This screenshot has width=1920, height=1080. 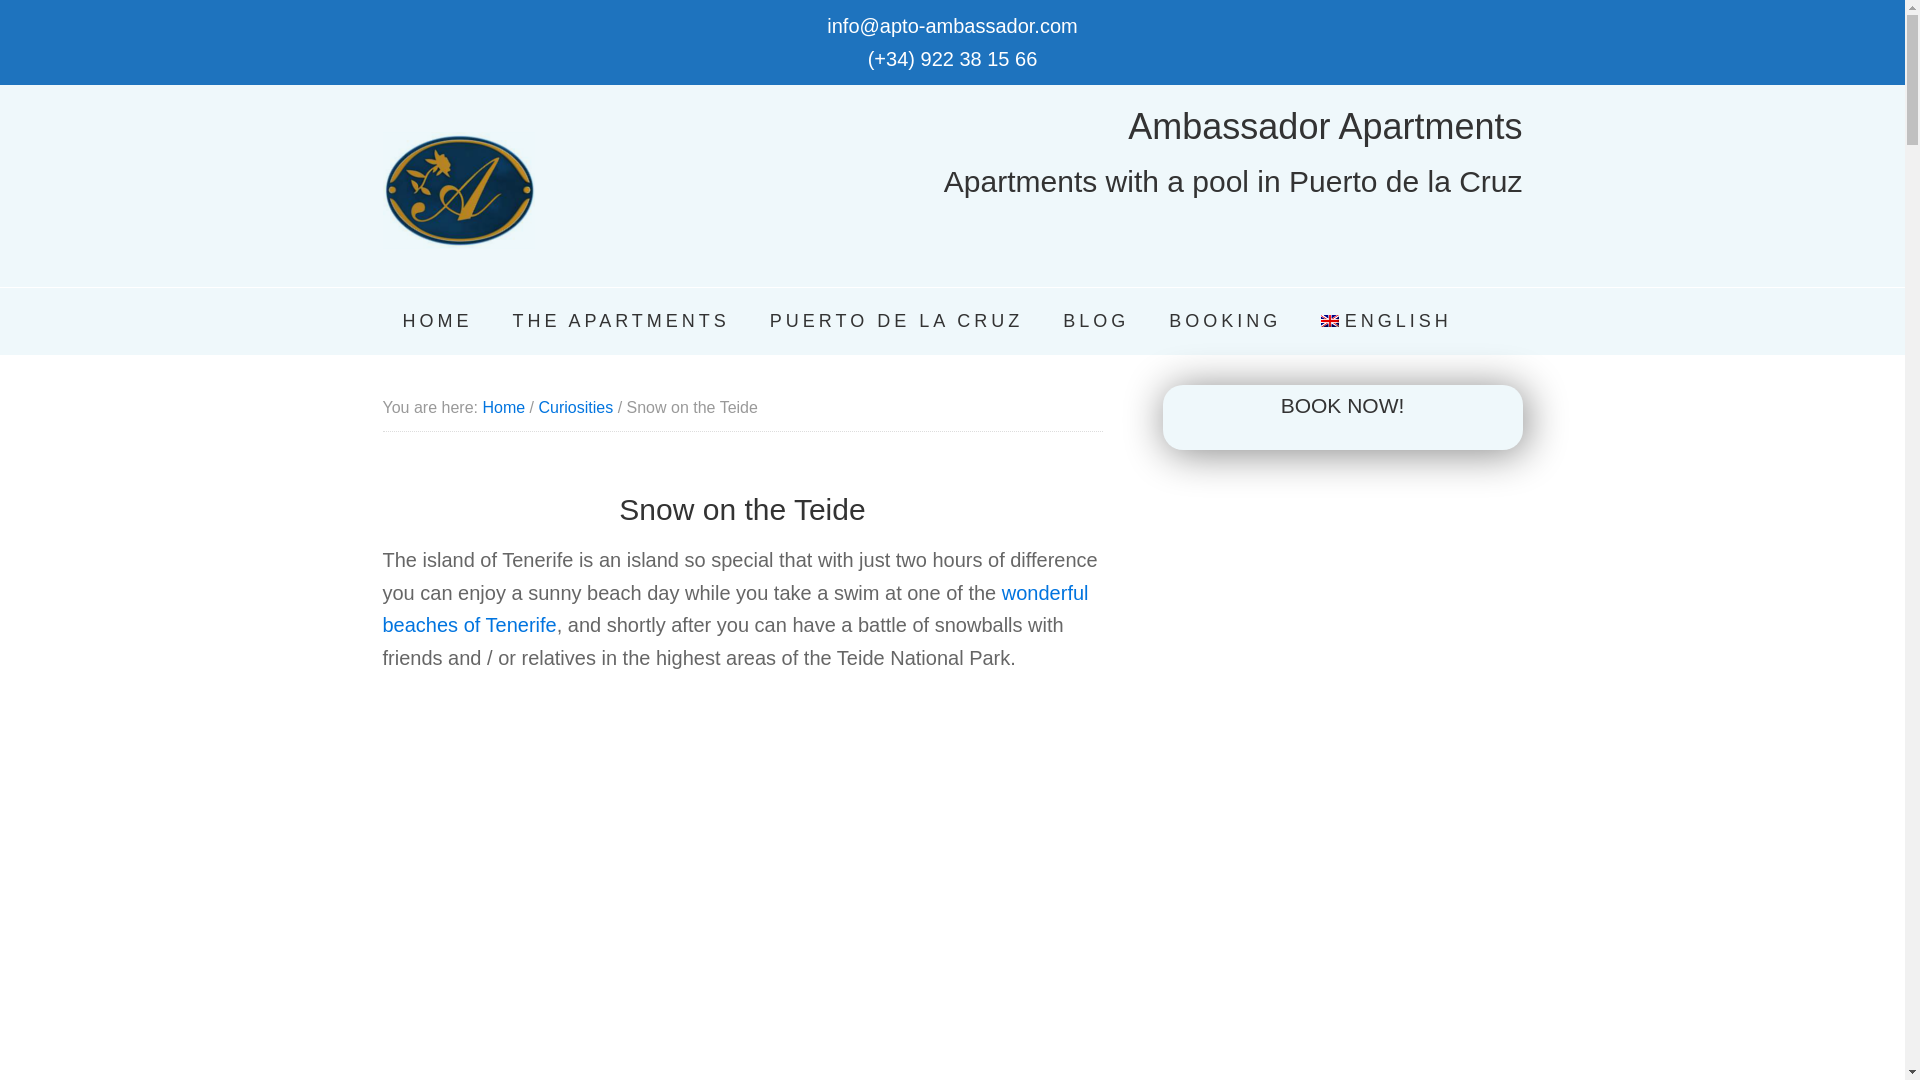 What do you see at coordinates (735, 610) in the screenshot?
I see `wonderful beaches of Tenerife` at bounding box center [735, 610].